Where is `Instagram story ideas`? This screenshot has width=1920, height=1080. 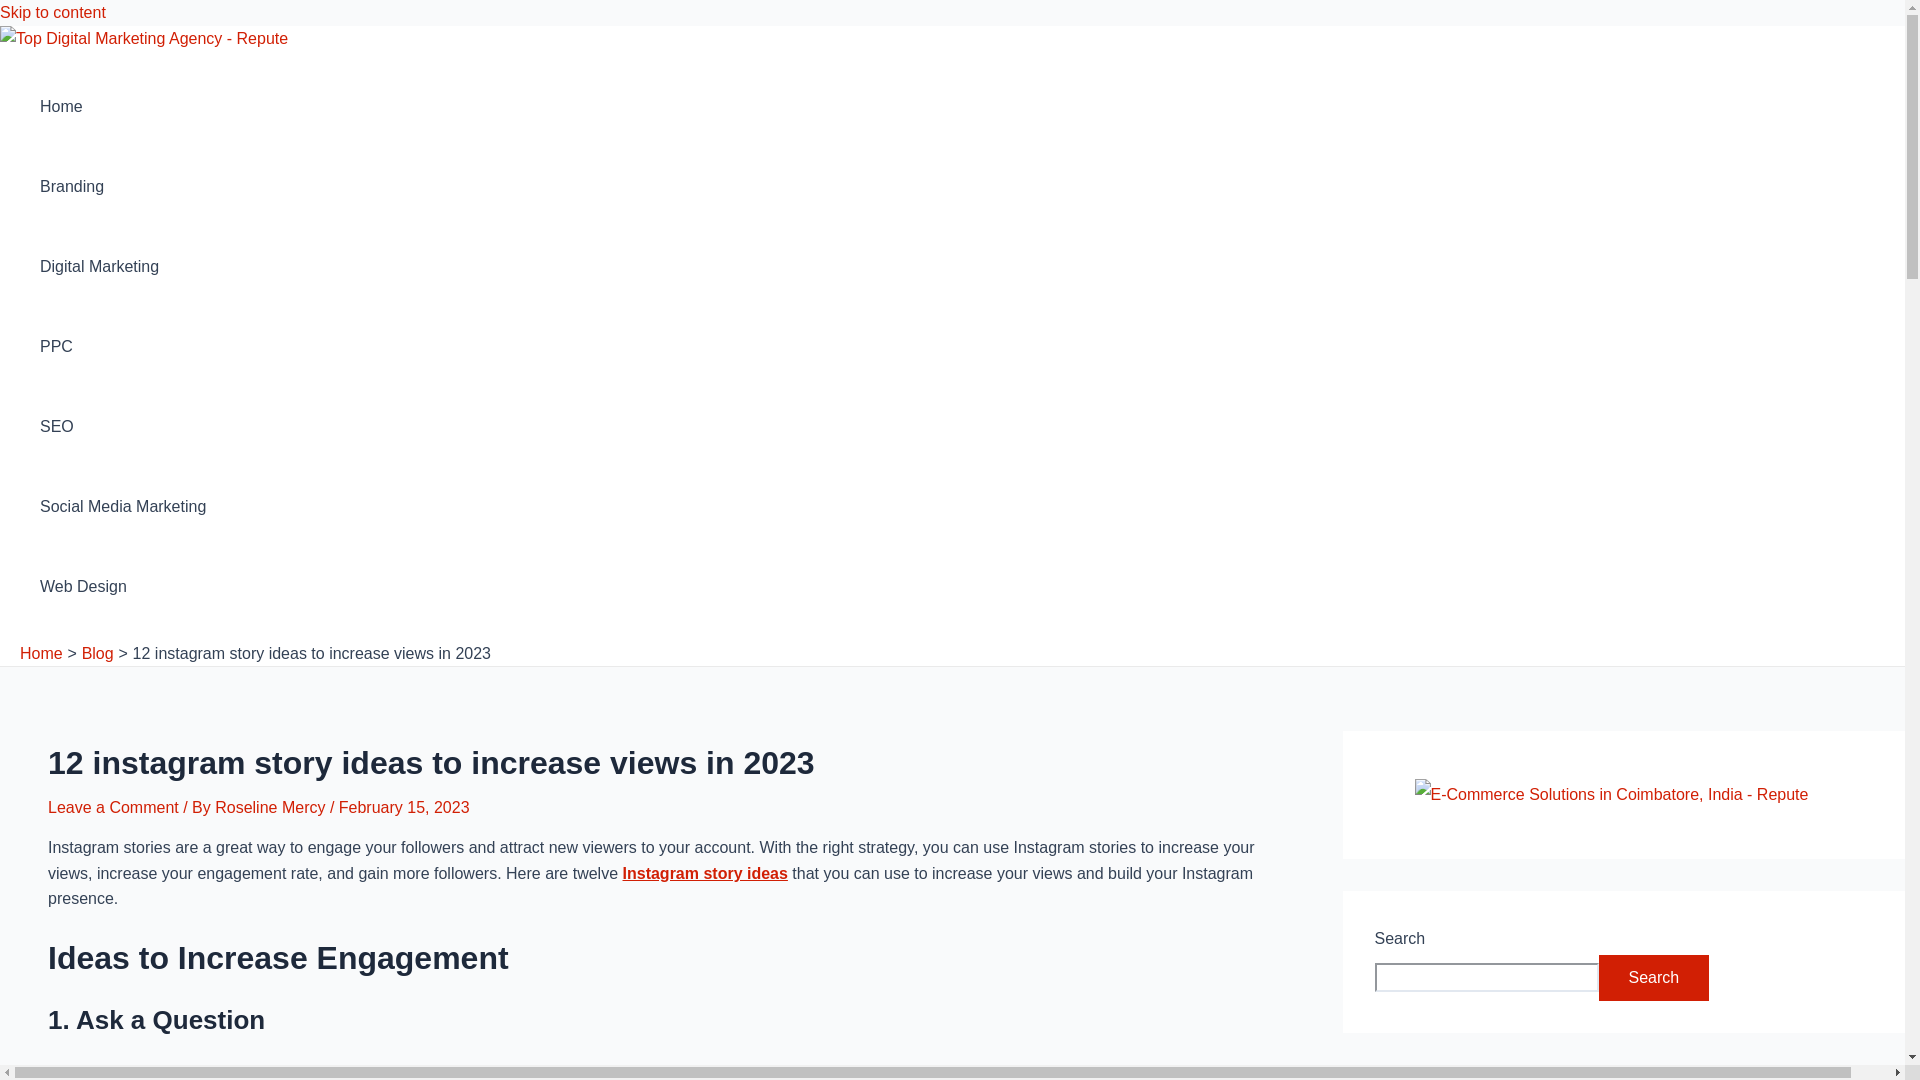 Instagram story ideas is located at coordinates (704, 874).